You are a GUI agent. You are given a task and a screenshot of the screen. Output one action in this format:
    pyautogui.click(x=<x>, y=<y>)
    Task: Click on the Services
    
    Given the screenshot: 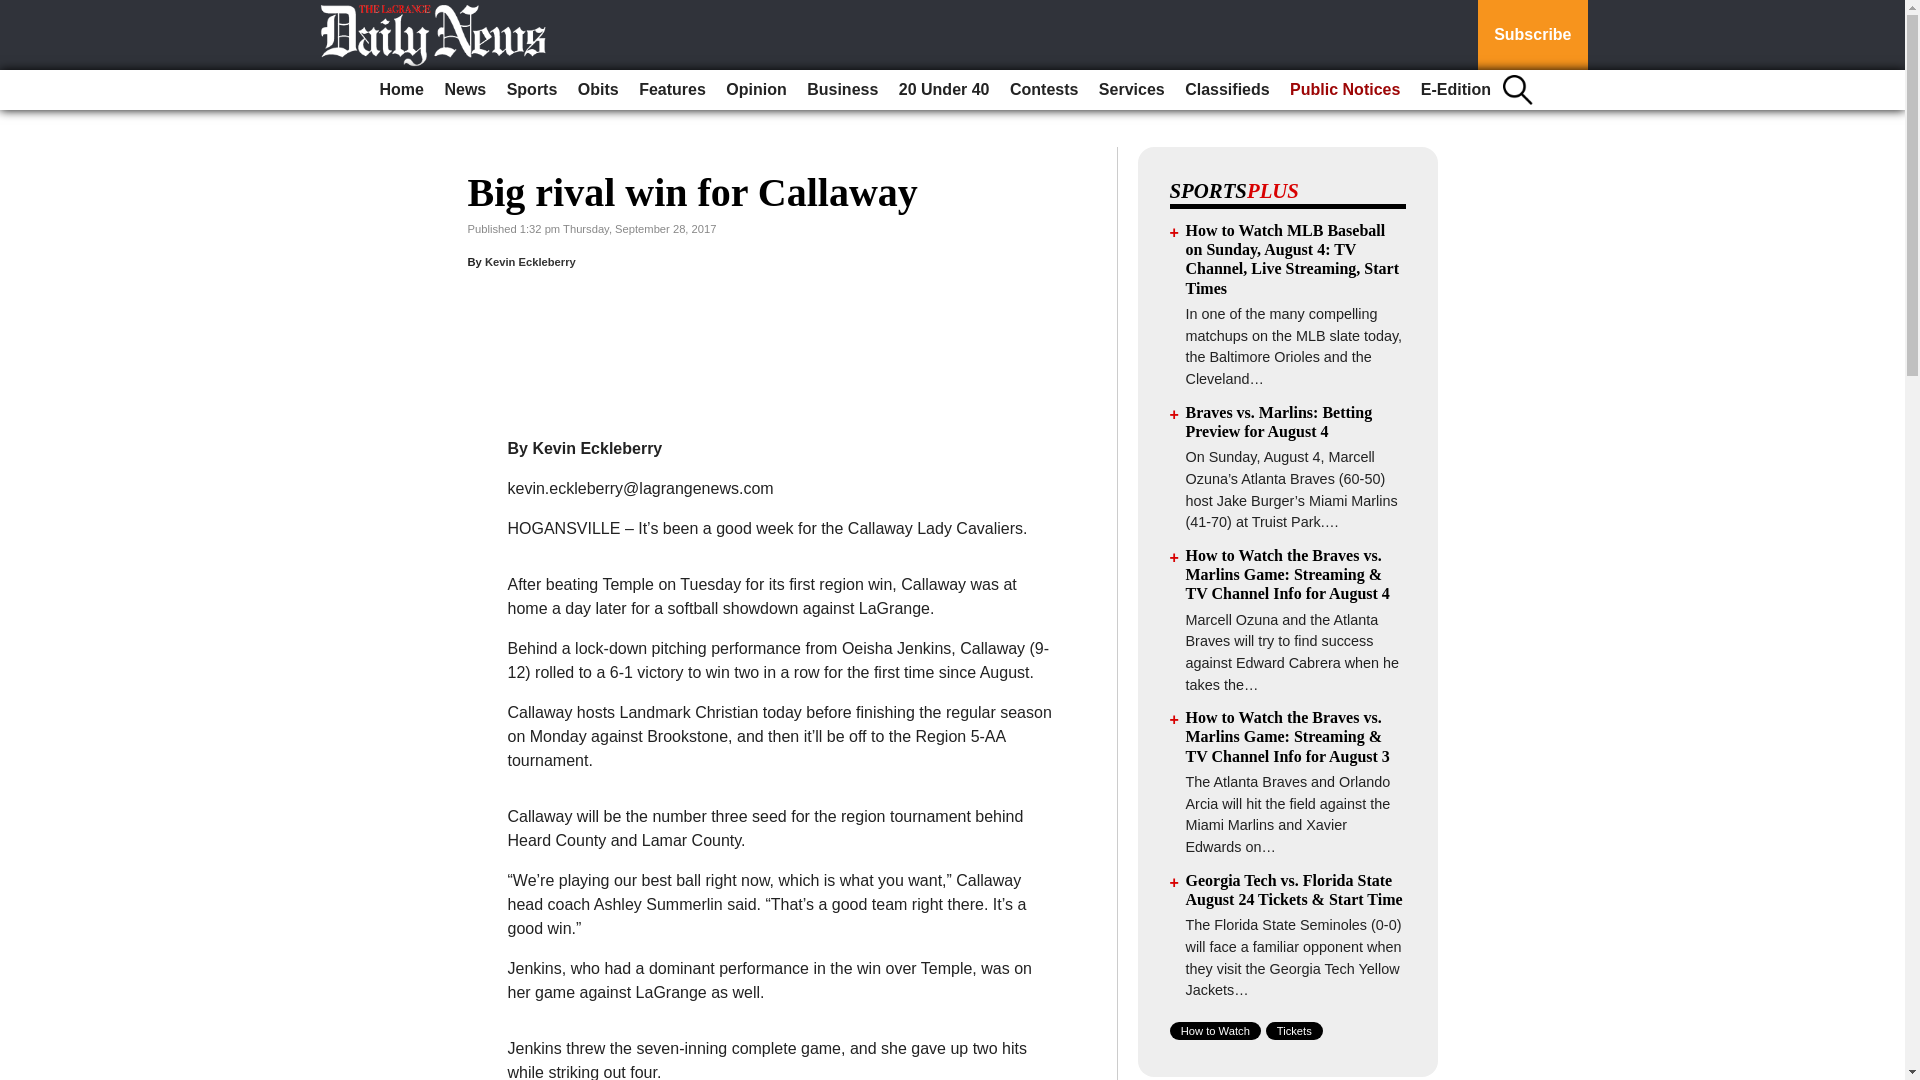 What is the action you would take?
    pyautogui.click(x=1132, y=90)
    